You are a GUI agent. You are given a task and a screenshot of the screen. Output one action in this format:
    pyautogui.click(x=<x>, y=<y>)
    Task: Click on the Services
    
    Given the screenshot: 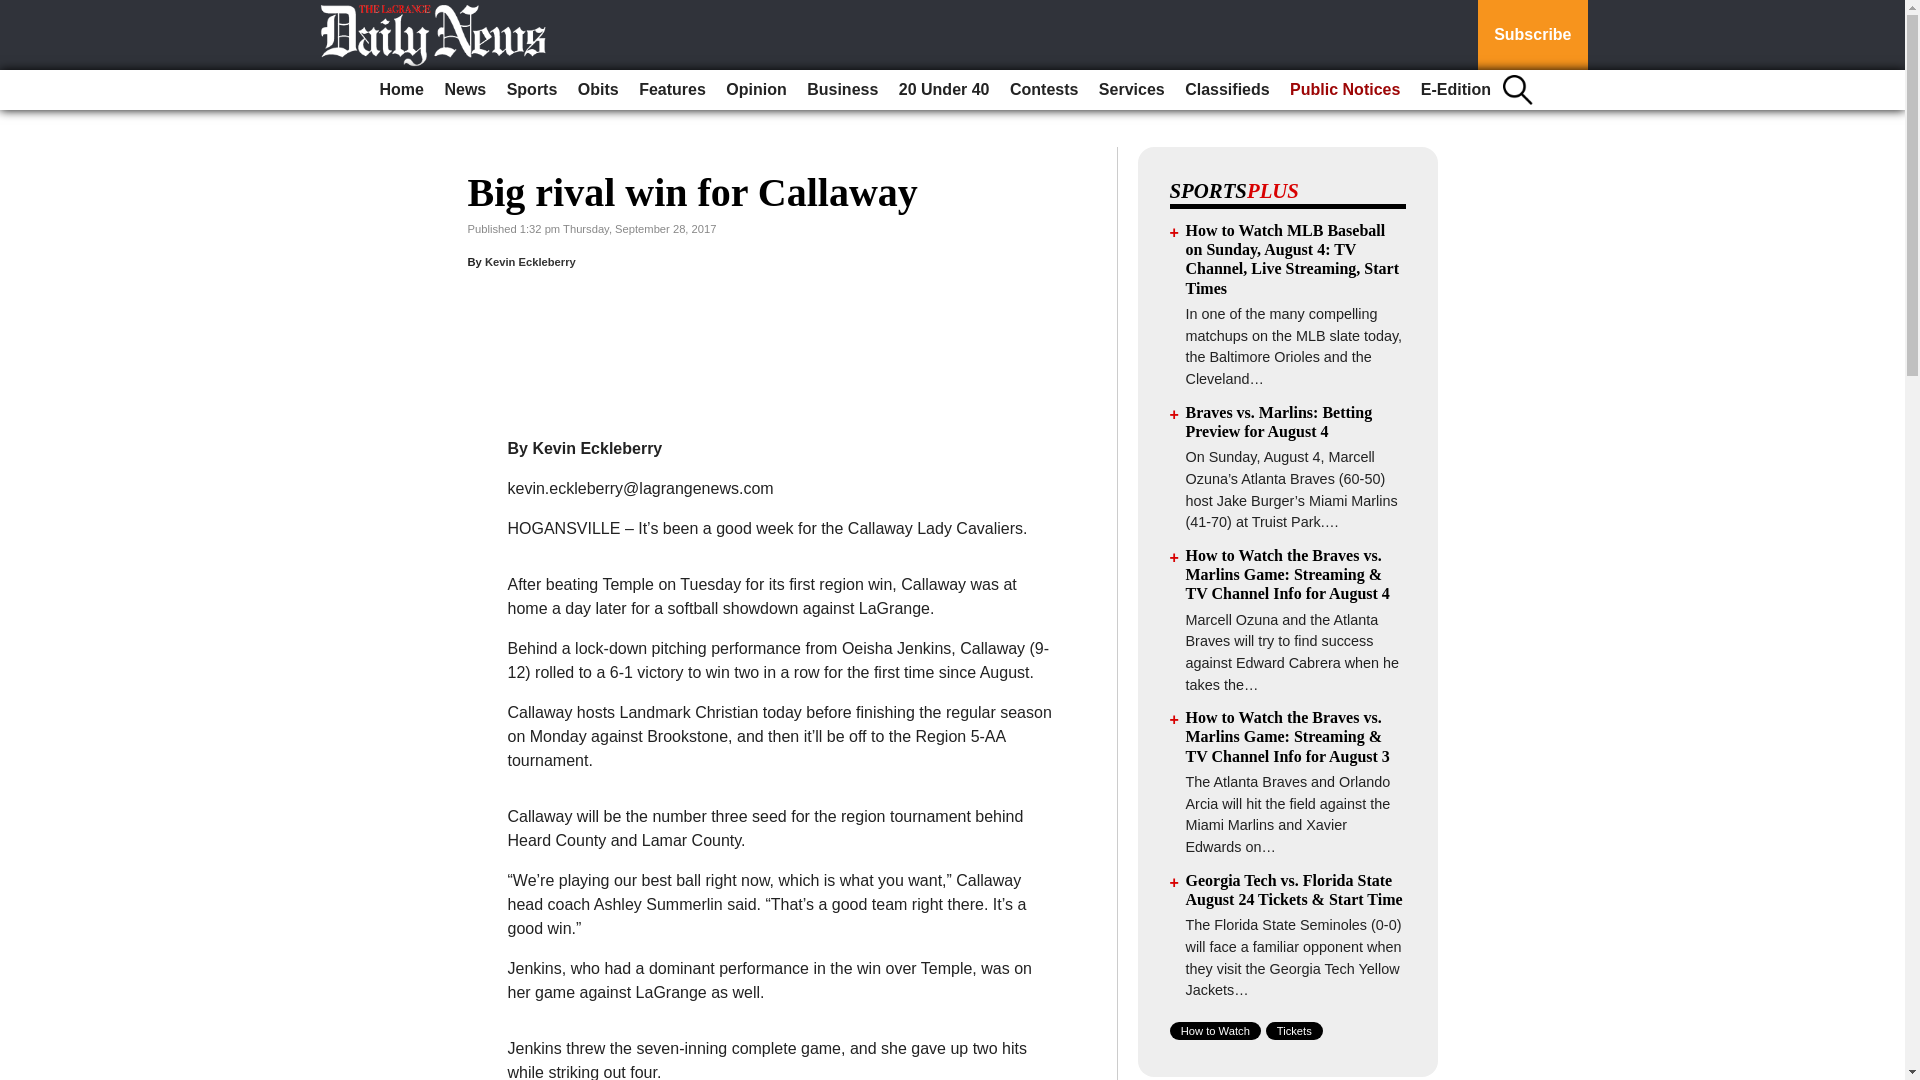 What is the action you would take?
    pyautogui.click(x=1132, y=90)
    